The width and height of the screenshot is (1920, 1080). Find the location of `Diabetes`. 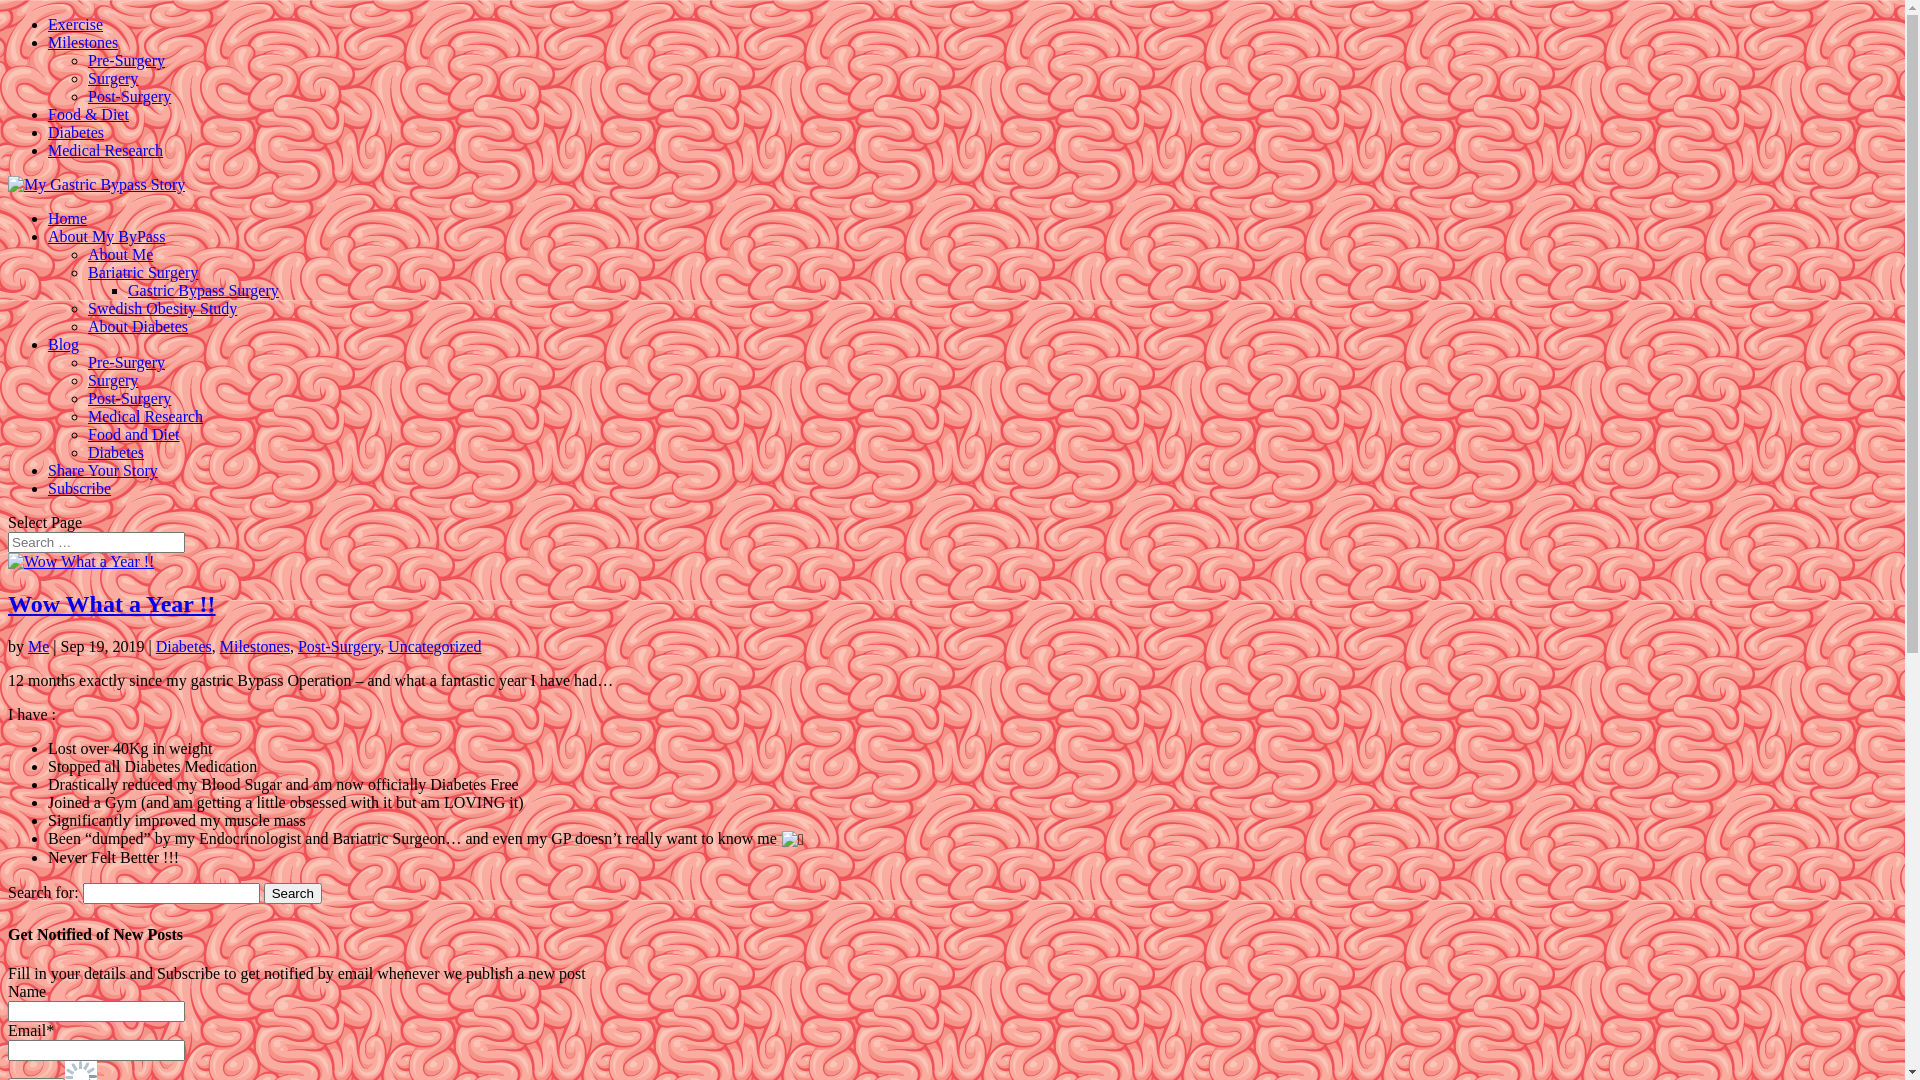

Diabetes is located at coordinates (116, 452).